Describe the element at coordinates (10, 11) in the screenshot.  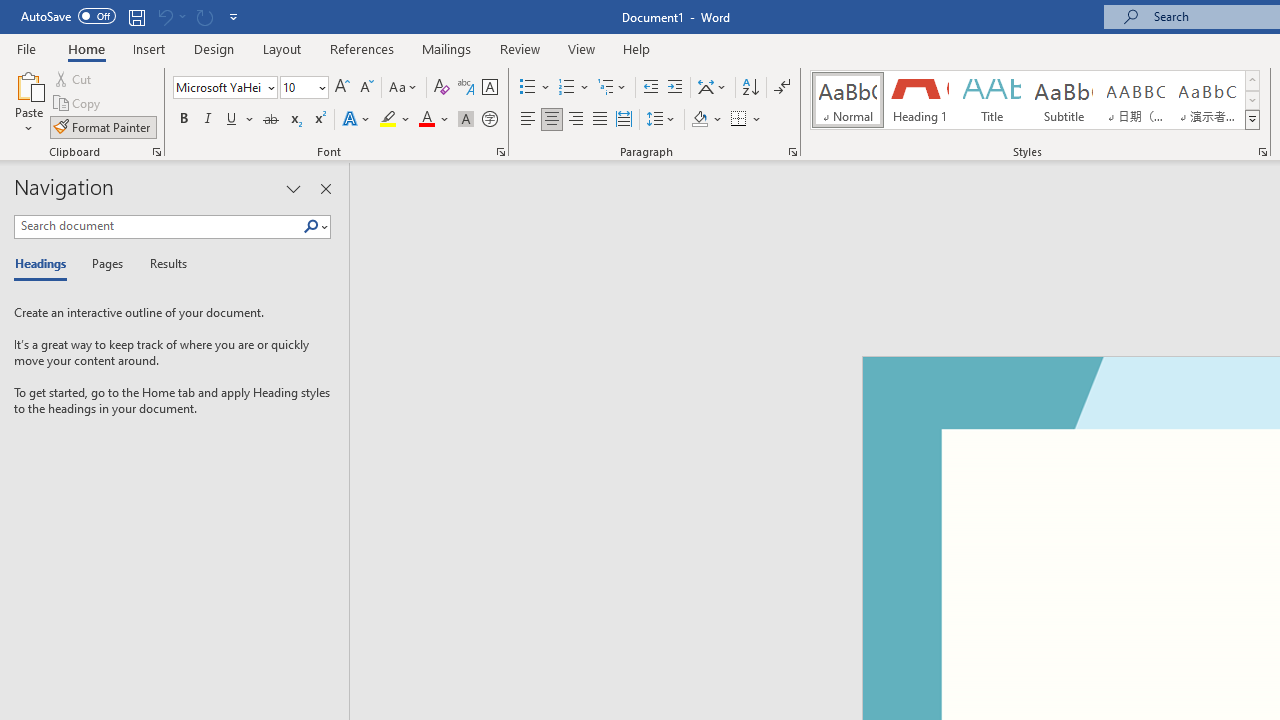
I see `System` at that location.